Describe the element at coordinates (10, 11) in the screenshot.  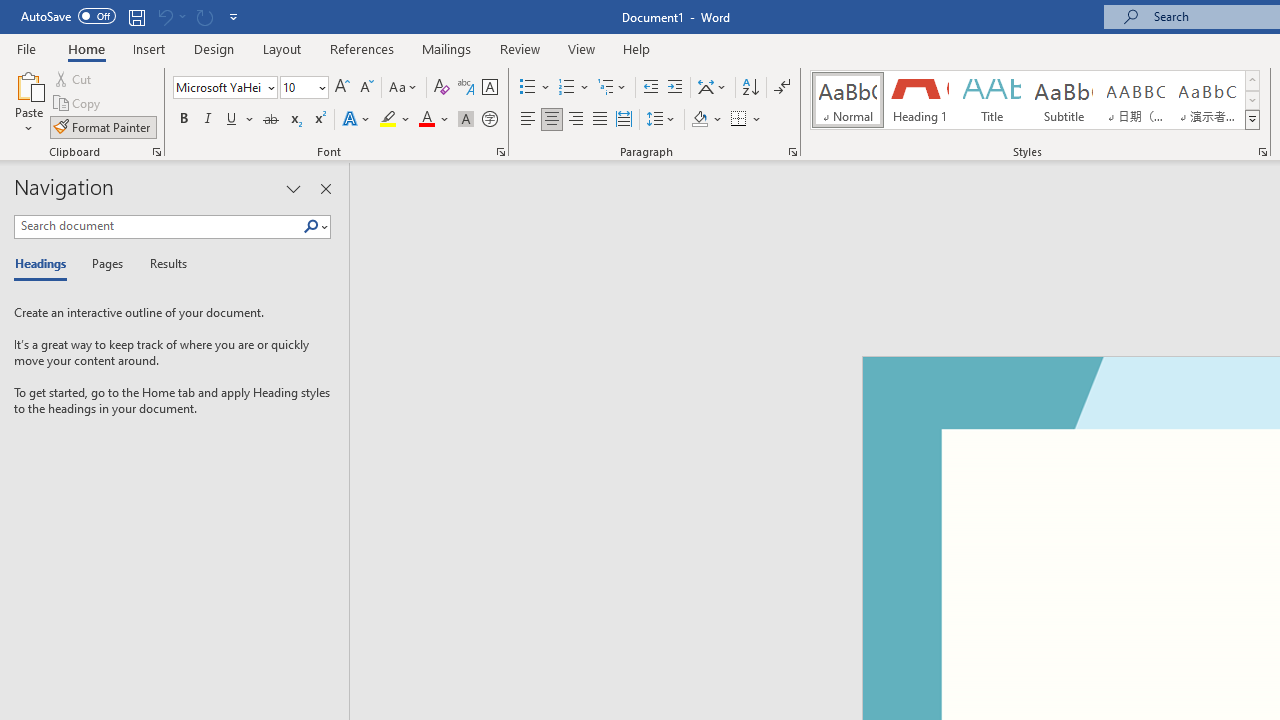
I see `System` at that location.